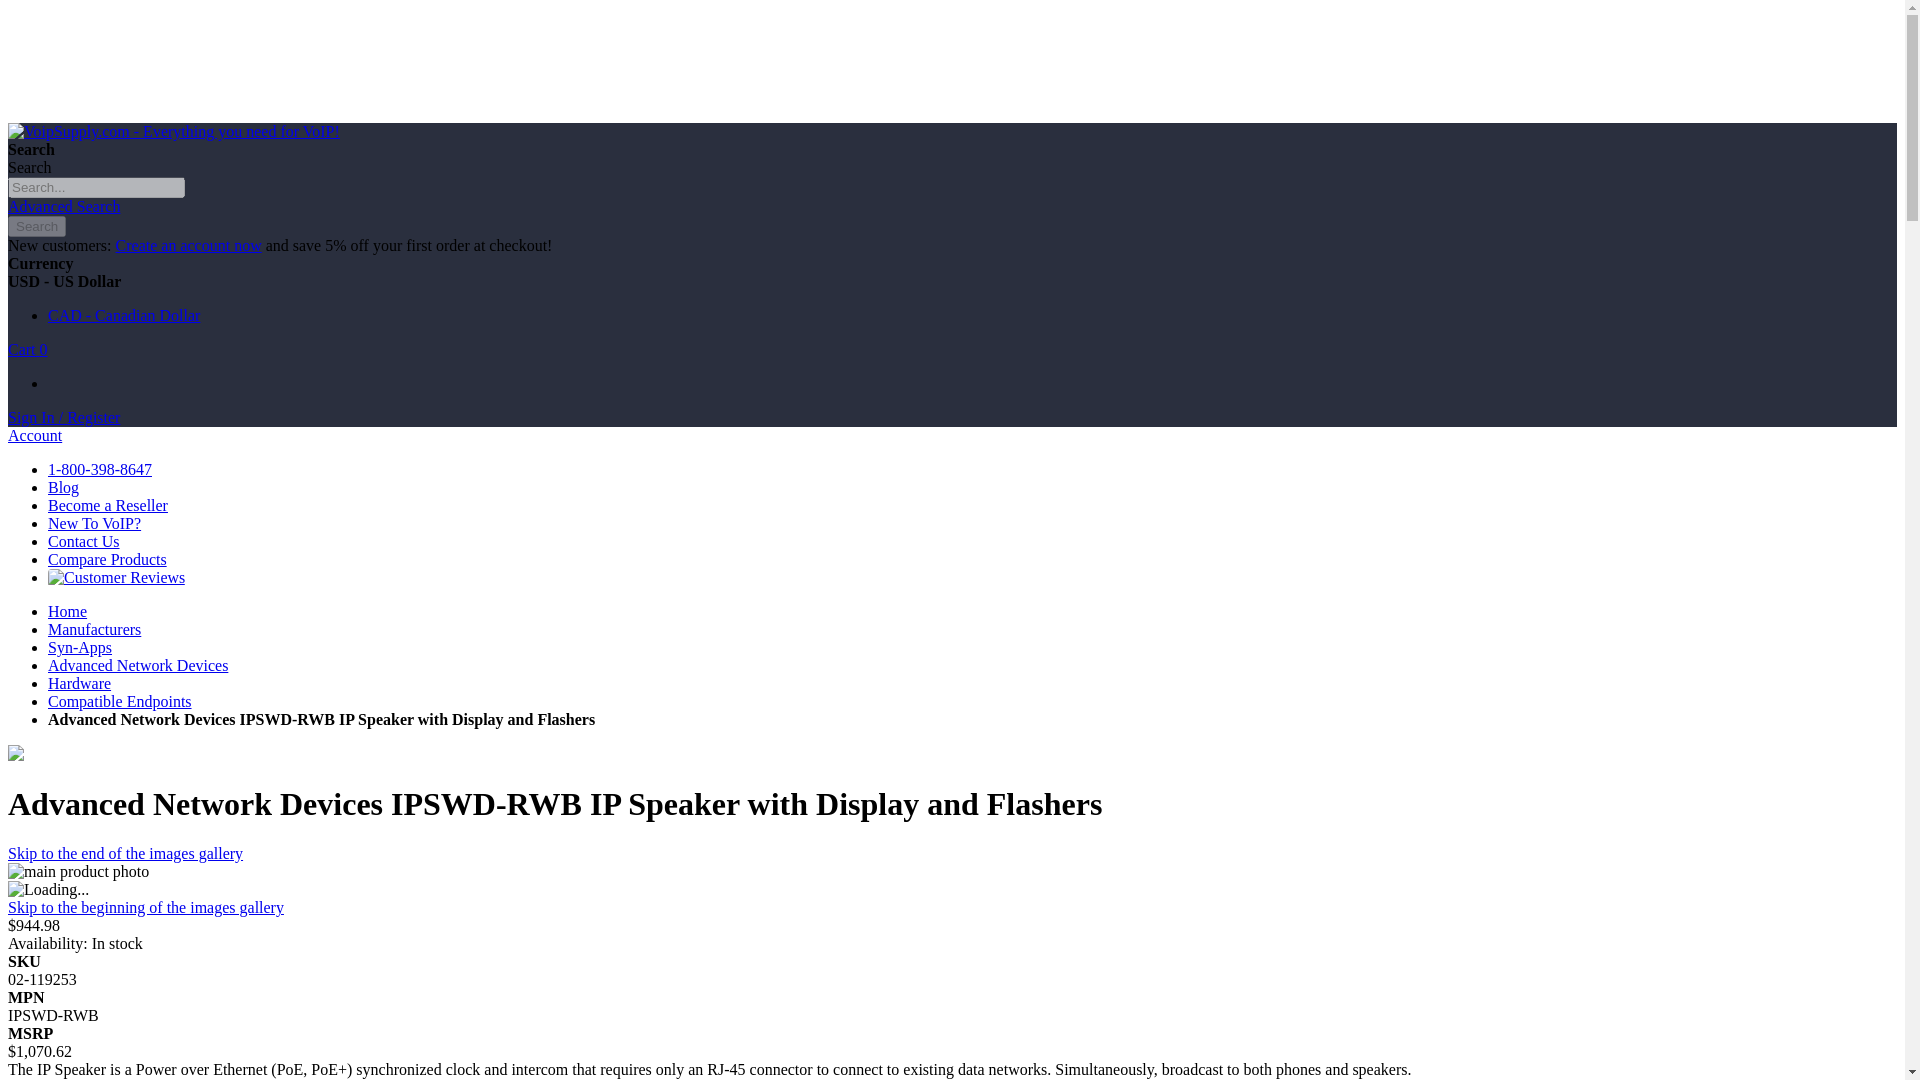  What do you see at coordinates (28, 349) in the screenshot?
I see `Cart 0` at bounding box center [28, 349].